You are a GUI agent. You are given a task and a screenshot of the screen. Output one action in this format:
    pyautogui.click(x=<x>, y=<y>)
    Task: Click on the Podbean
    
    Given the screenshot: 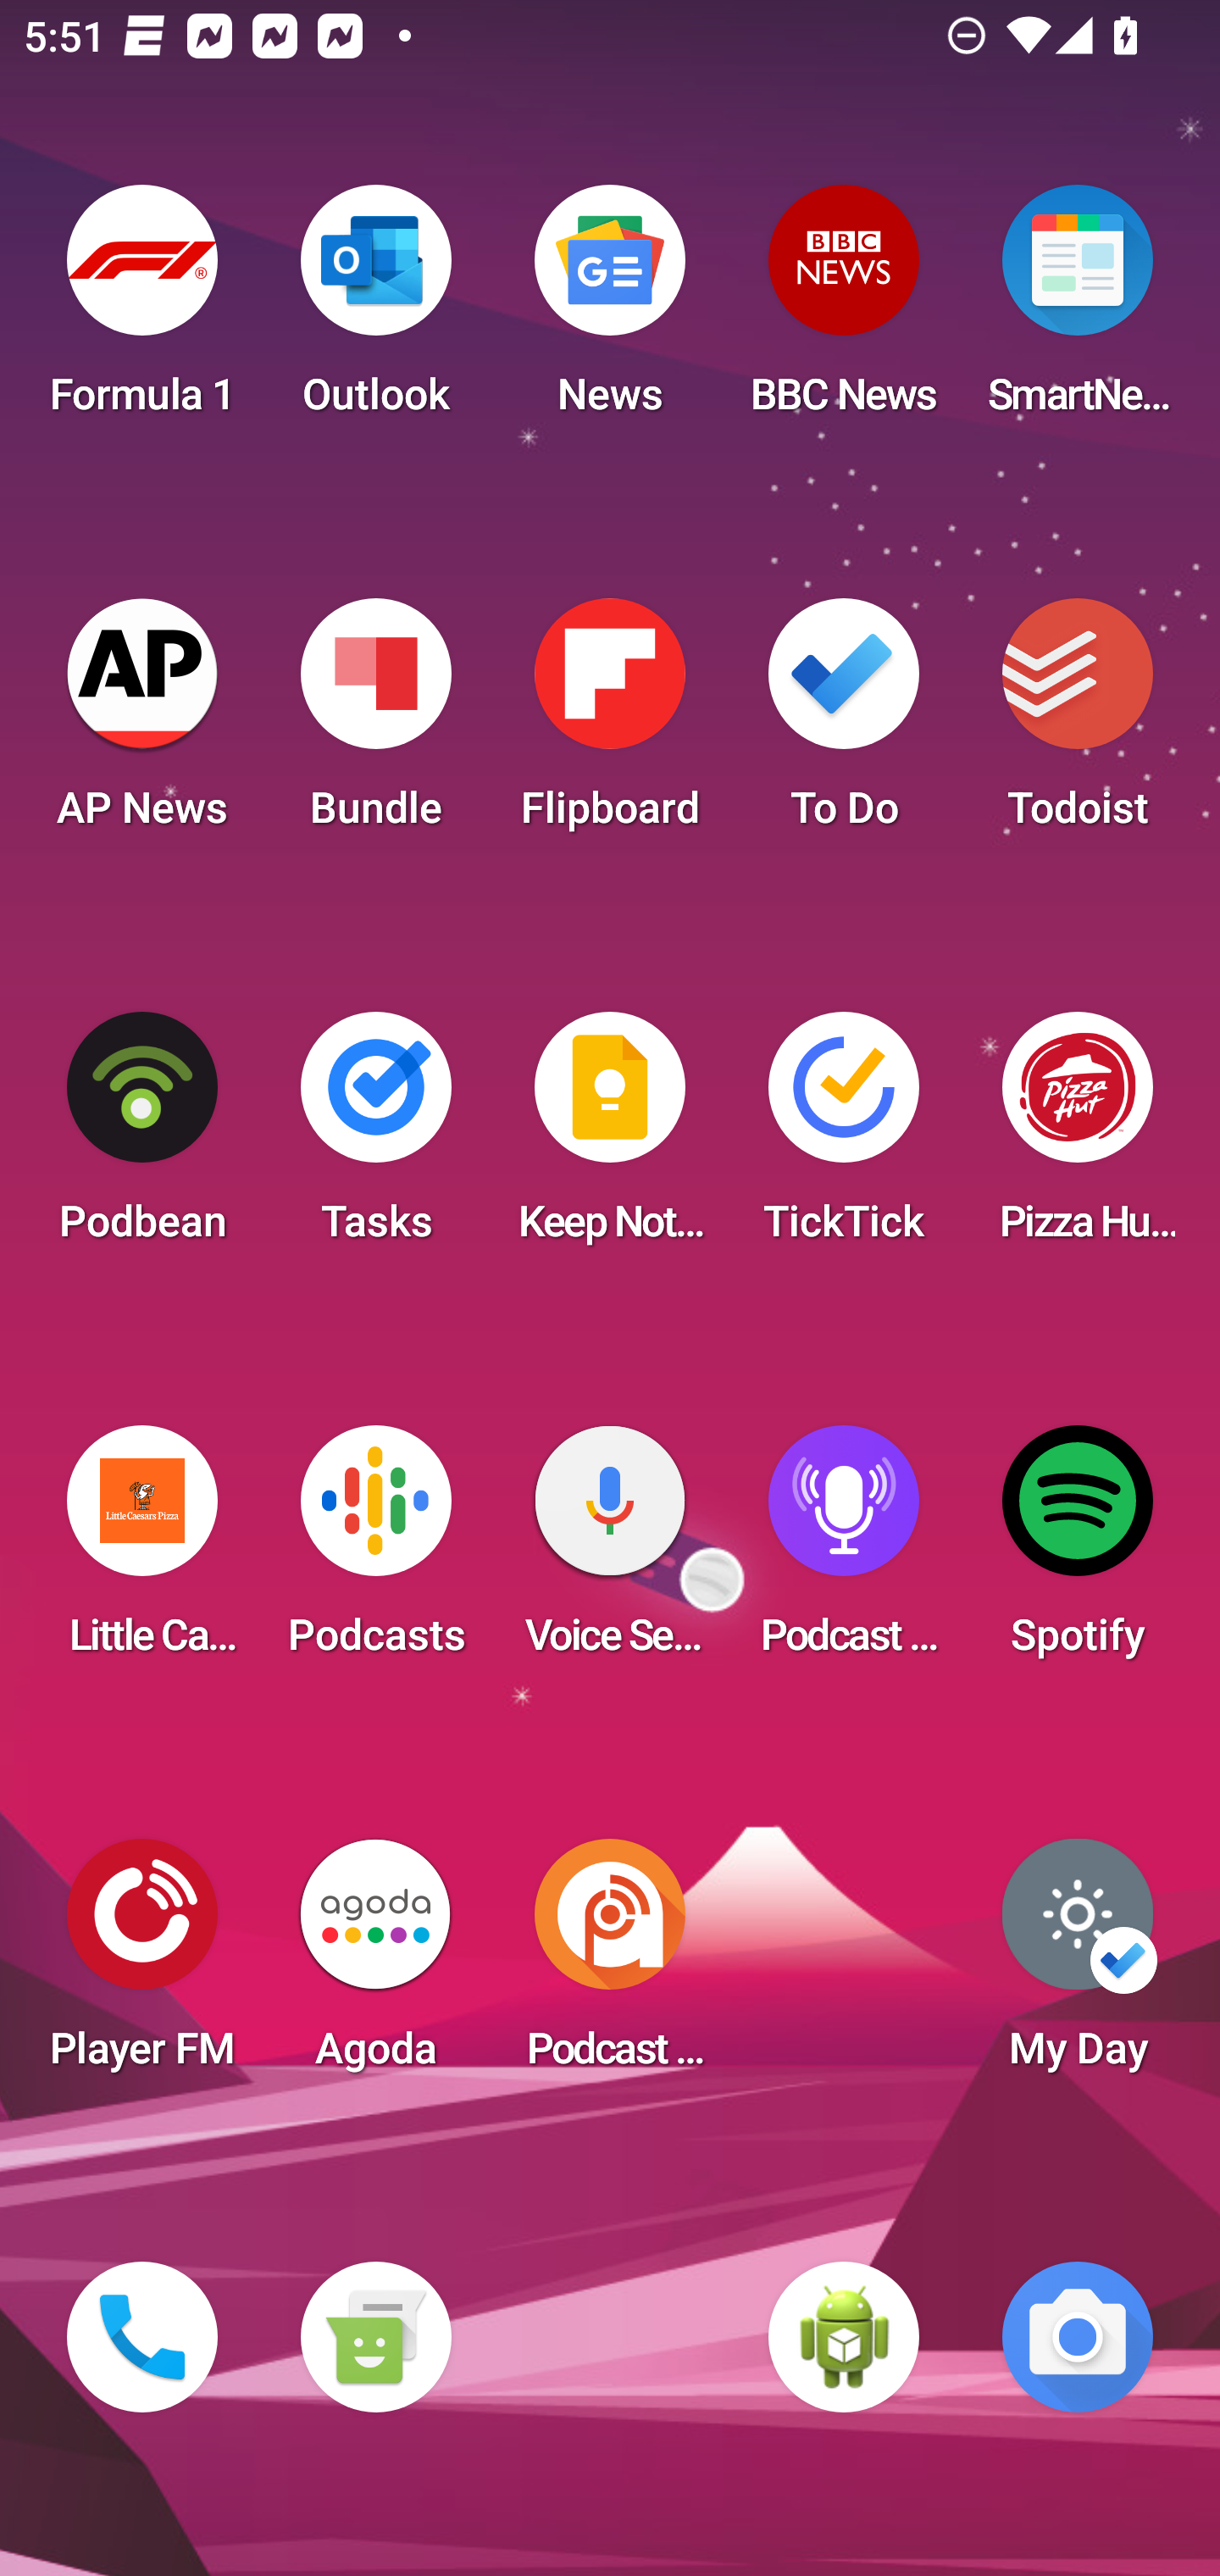 What is the action you would take?
    pyautogui.click(x=142, y=1137)
    